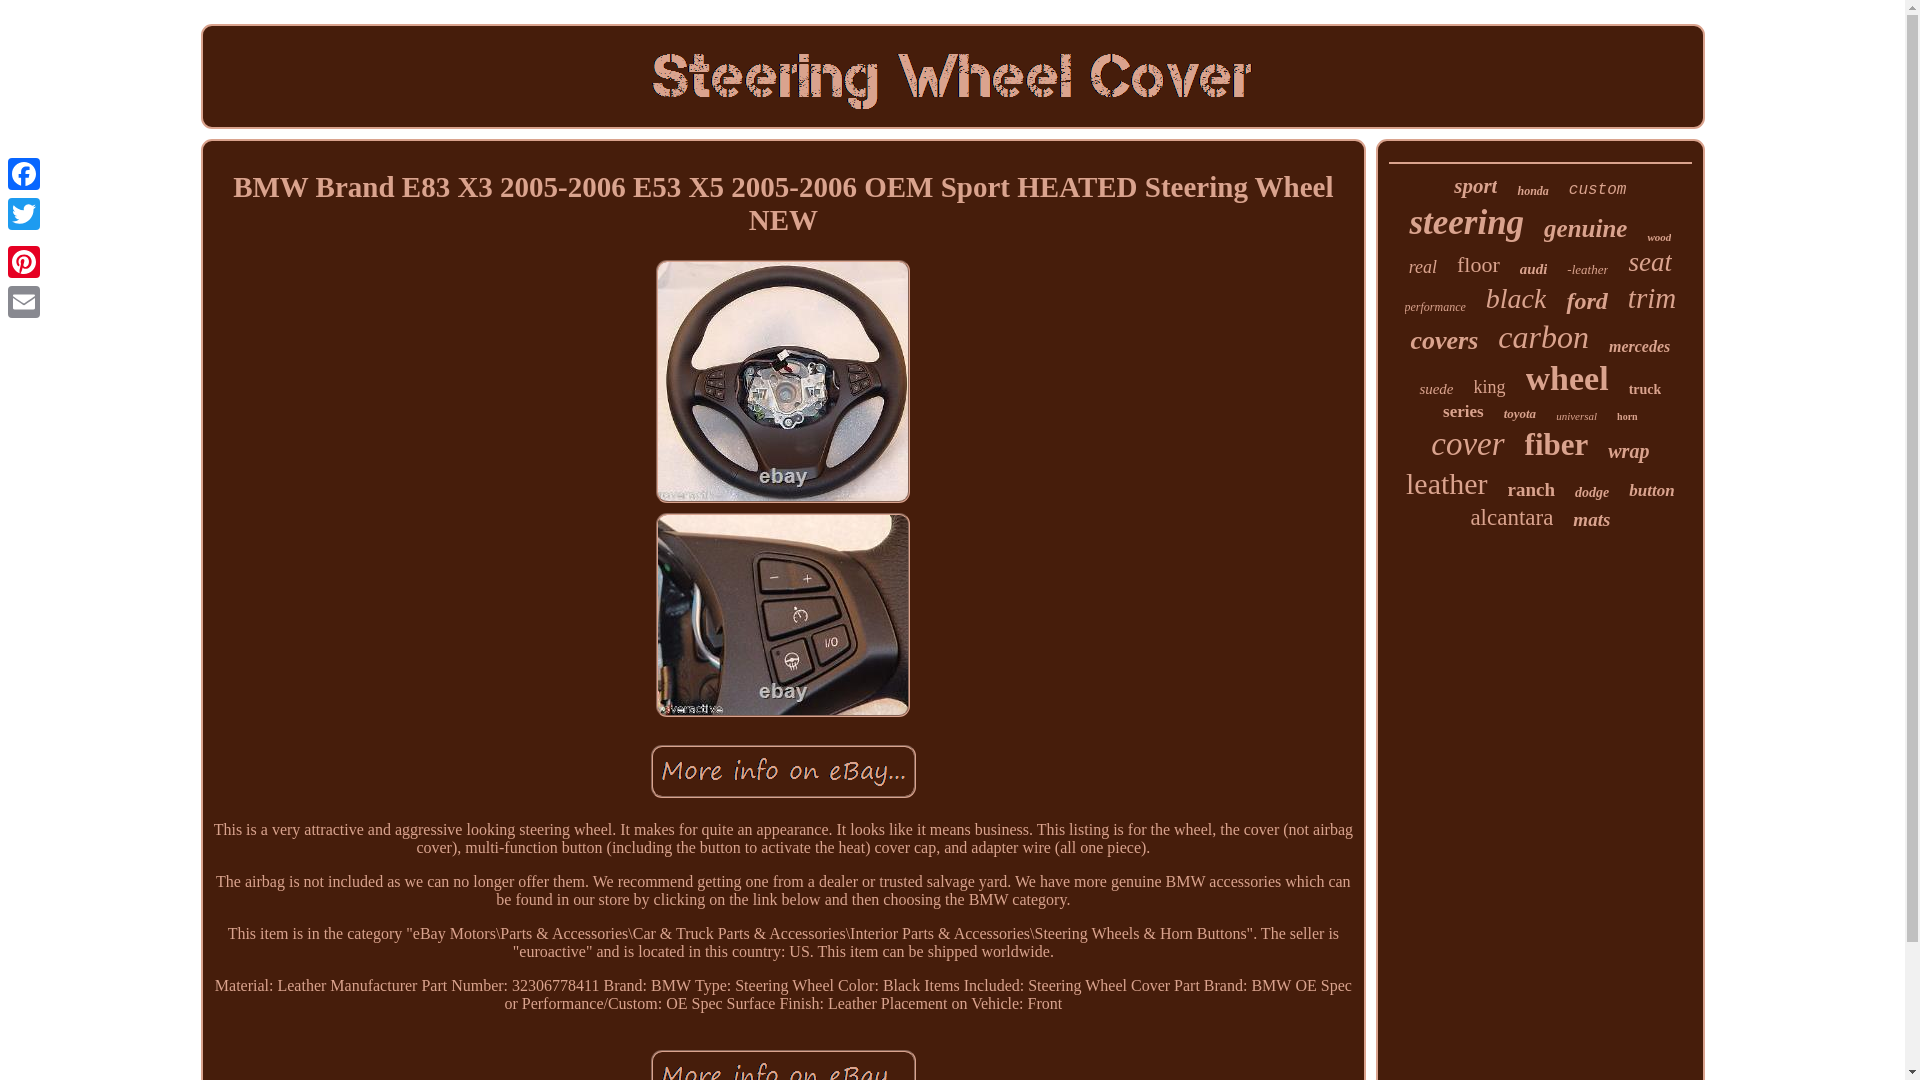 The image size is (1920, 1080). Describe the element at coordinates (1586, 302) in the screenshot. I see `ford` at that location.